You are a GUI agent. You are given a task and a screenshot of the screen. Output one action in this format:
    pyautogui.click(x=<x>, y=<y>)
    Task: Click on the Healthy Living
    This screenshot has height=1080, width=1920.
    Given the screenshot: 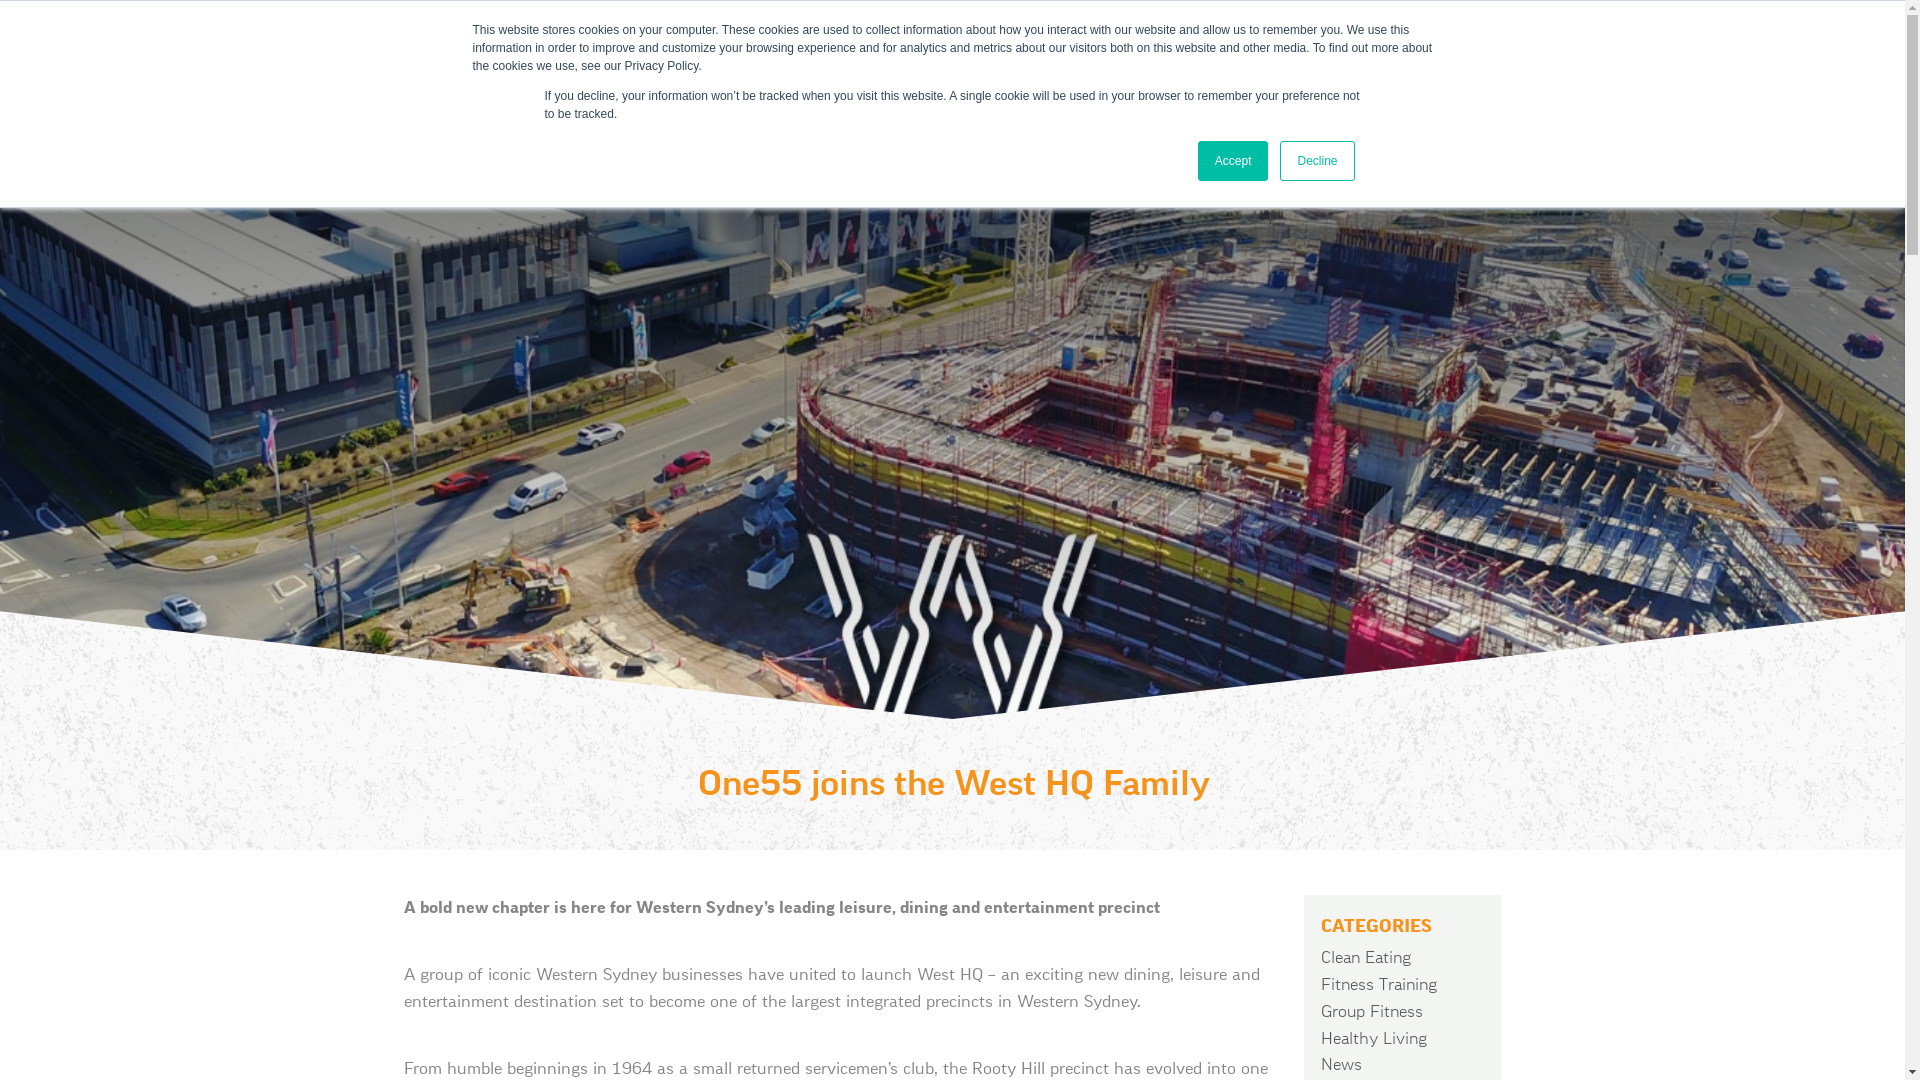 What is the action you would take?
    pyautogui.click(x=1374, y=1039)
    